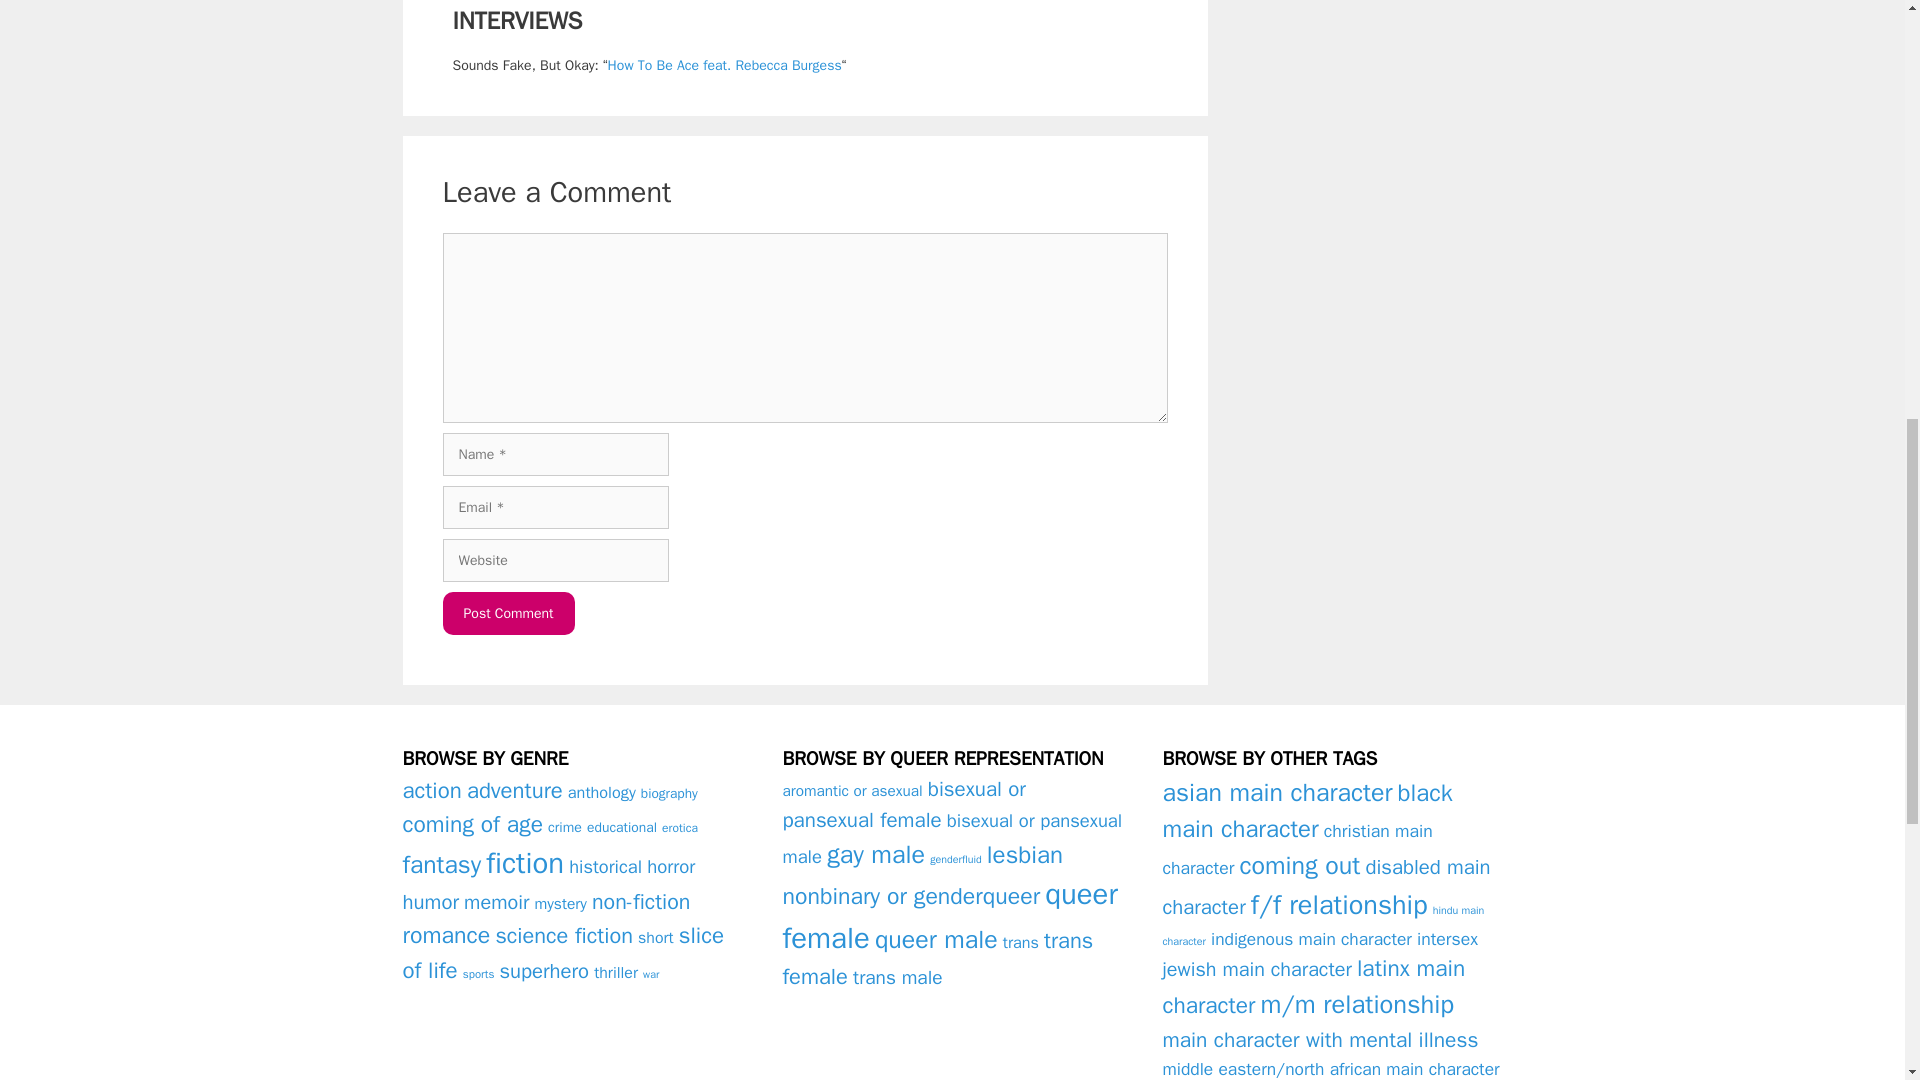 Image resolution: width=1920 pixels, height=1080 pixels. I want to click on Scroll back to top, so click(1855, 949).